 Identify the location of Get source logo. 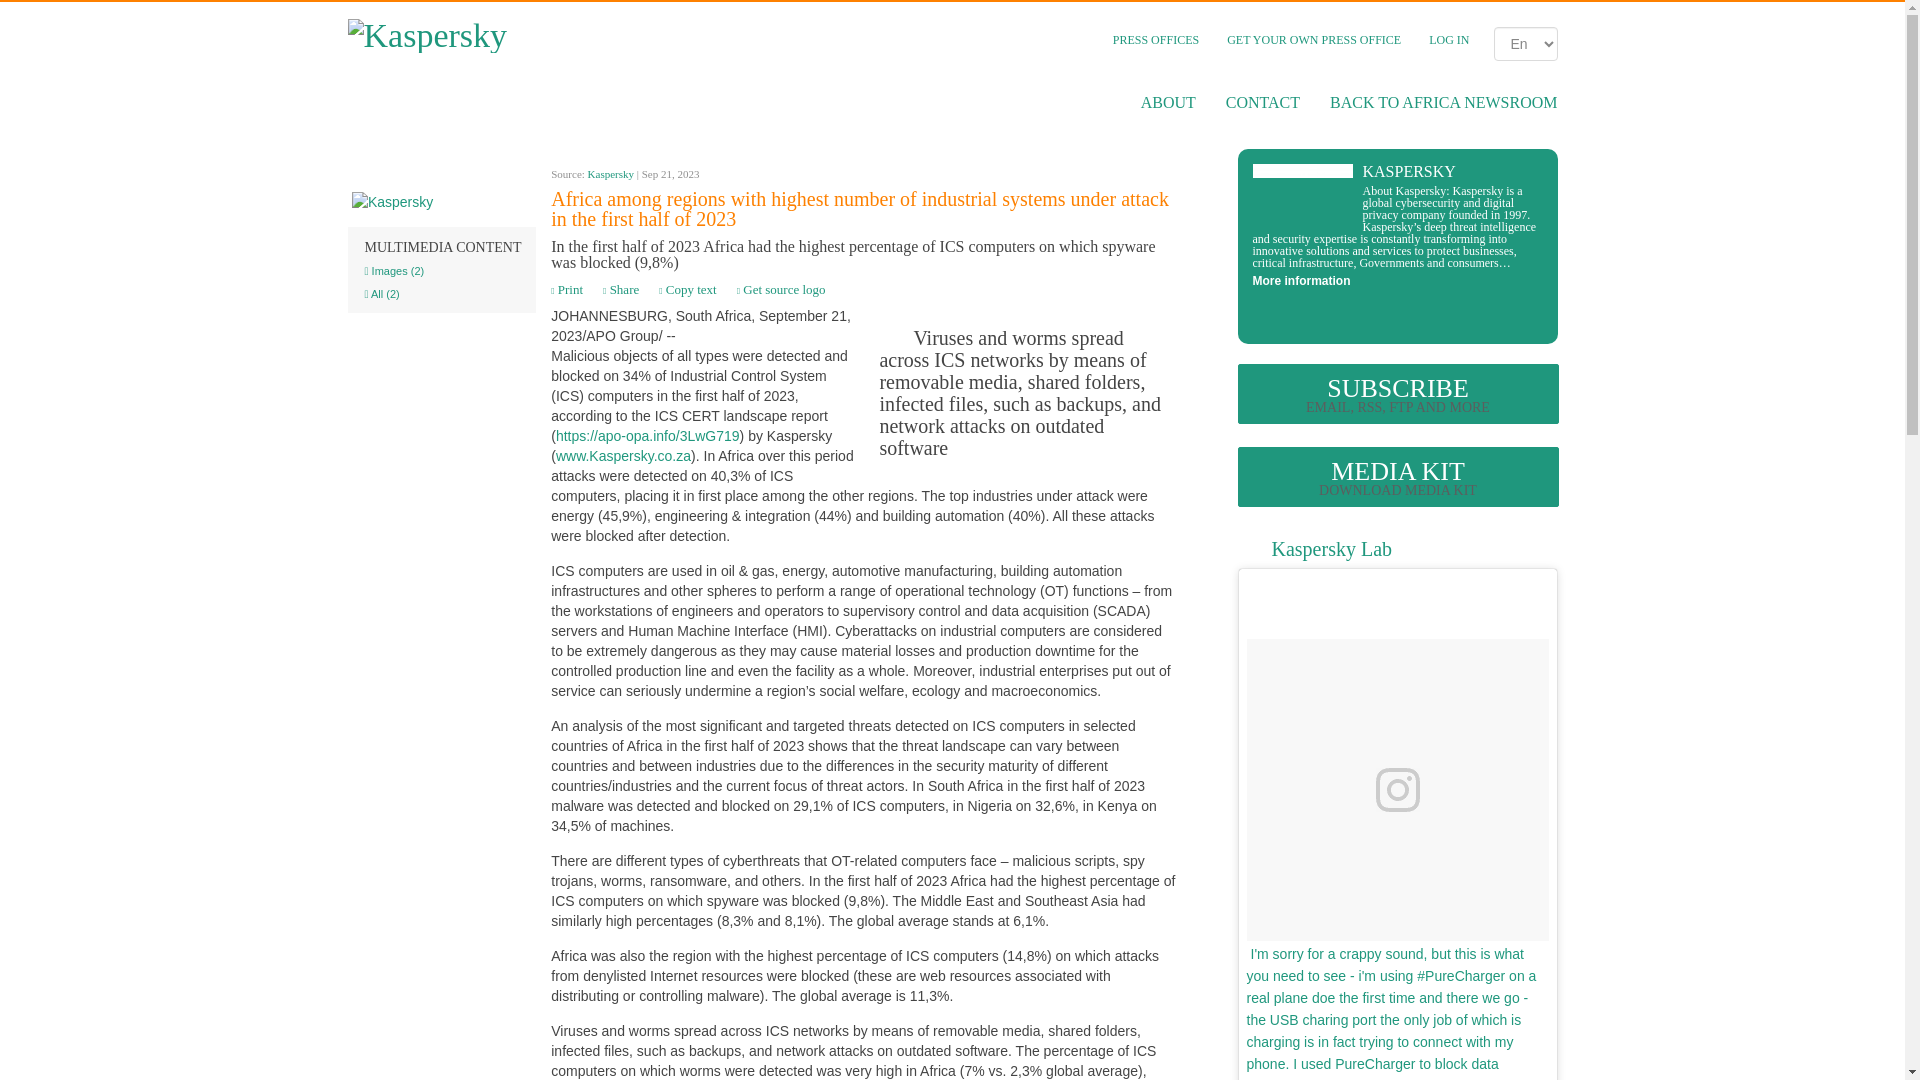
(781, 289).